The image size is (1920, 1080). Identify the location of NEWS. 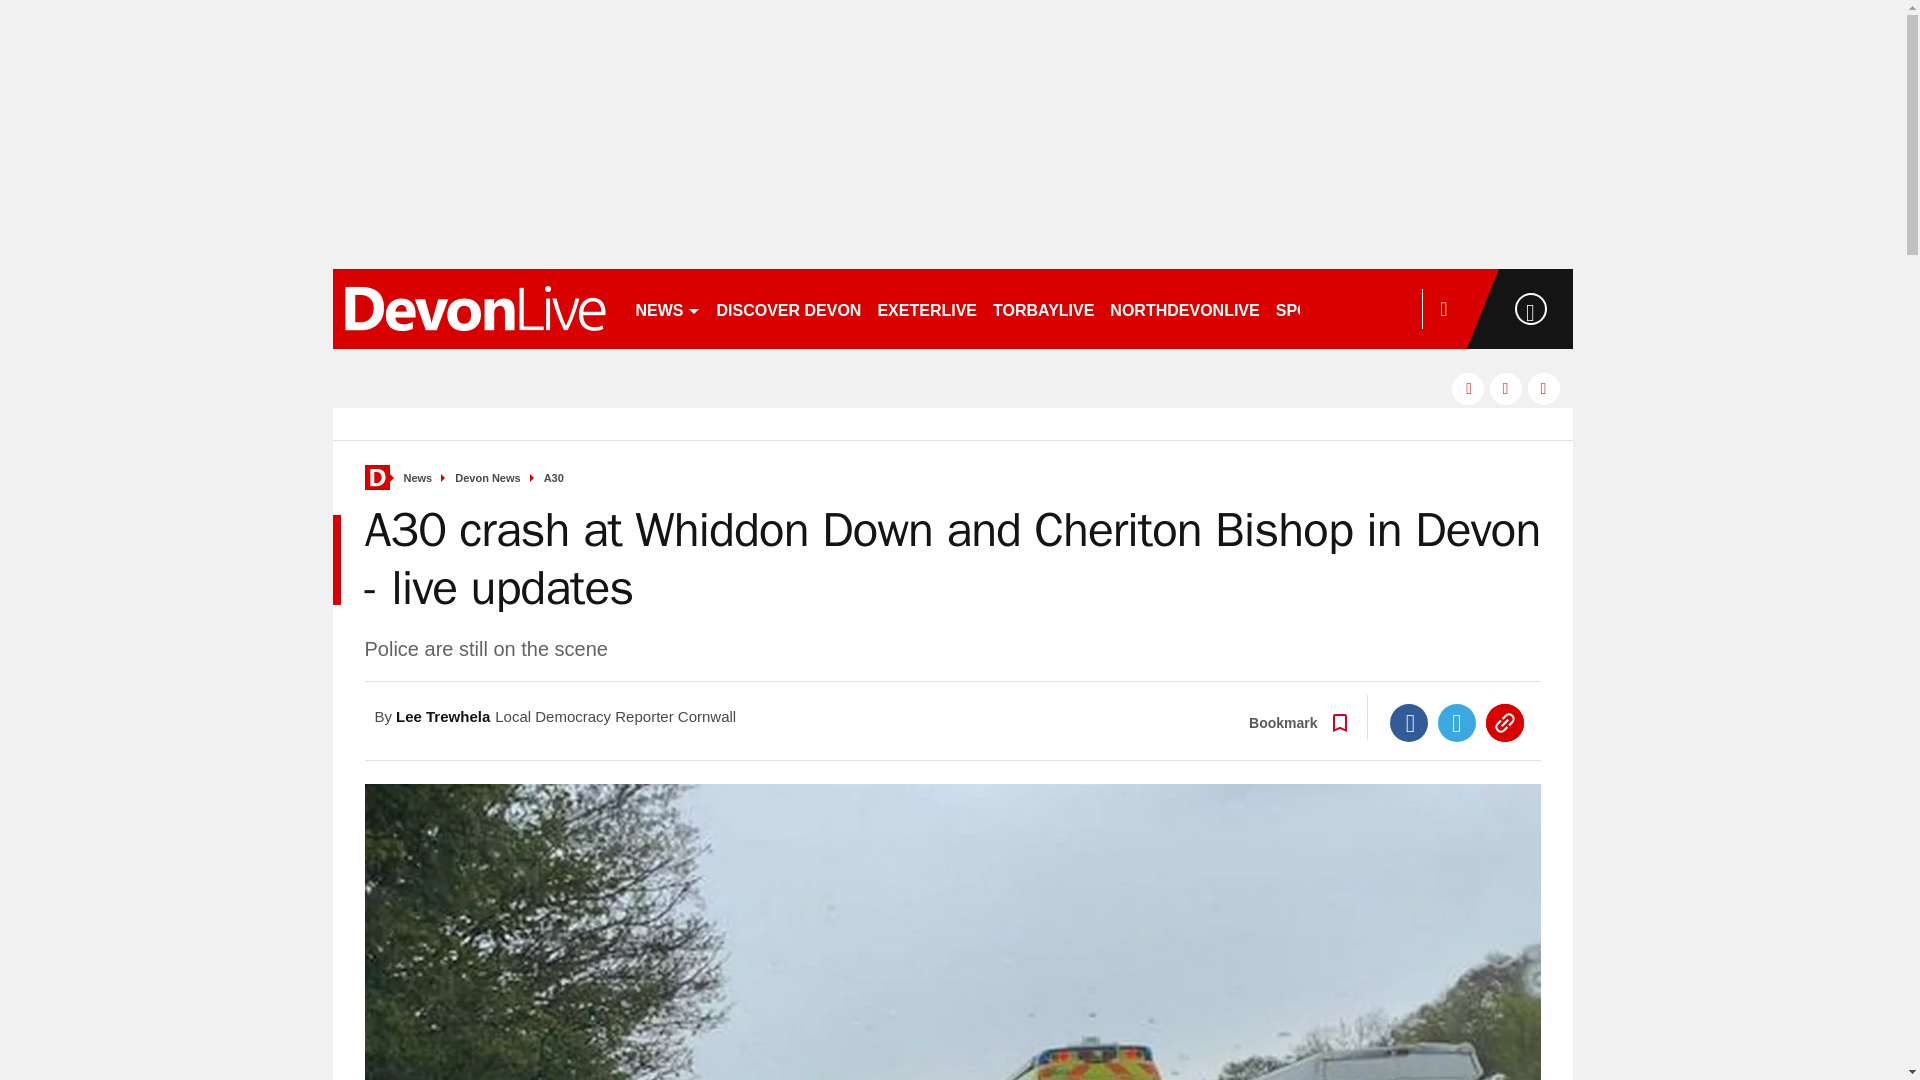
(668, 308).